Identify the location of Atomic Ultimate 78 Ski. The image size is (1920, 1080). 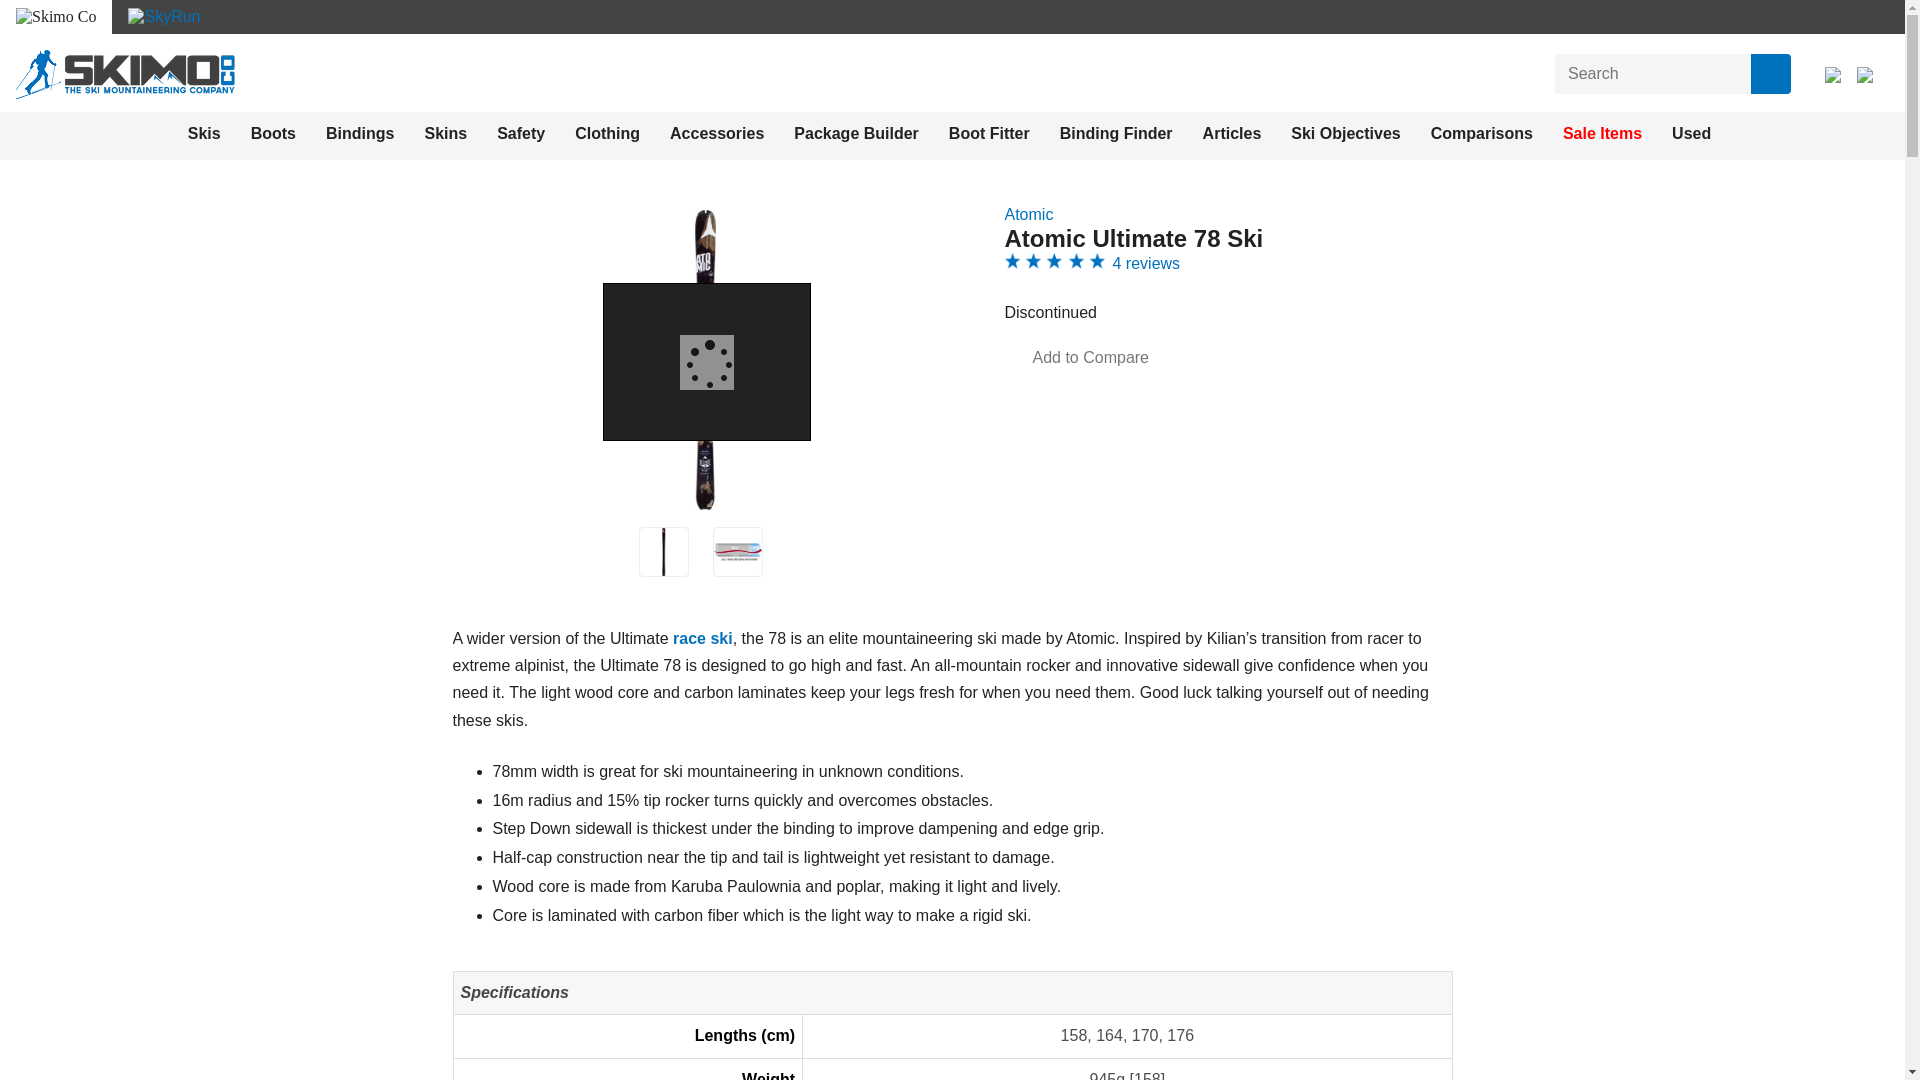
(737, 552).